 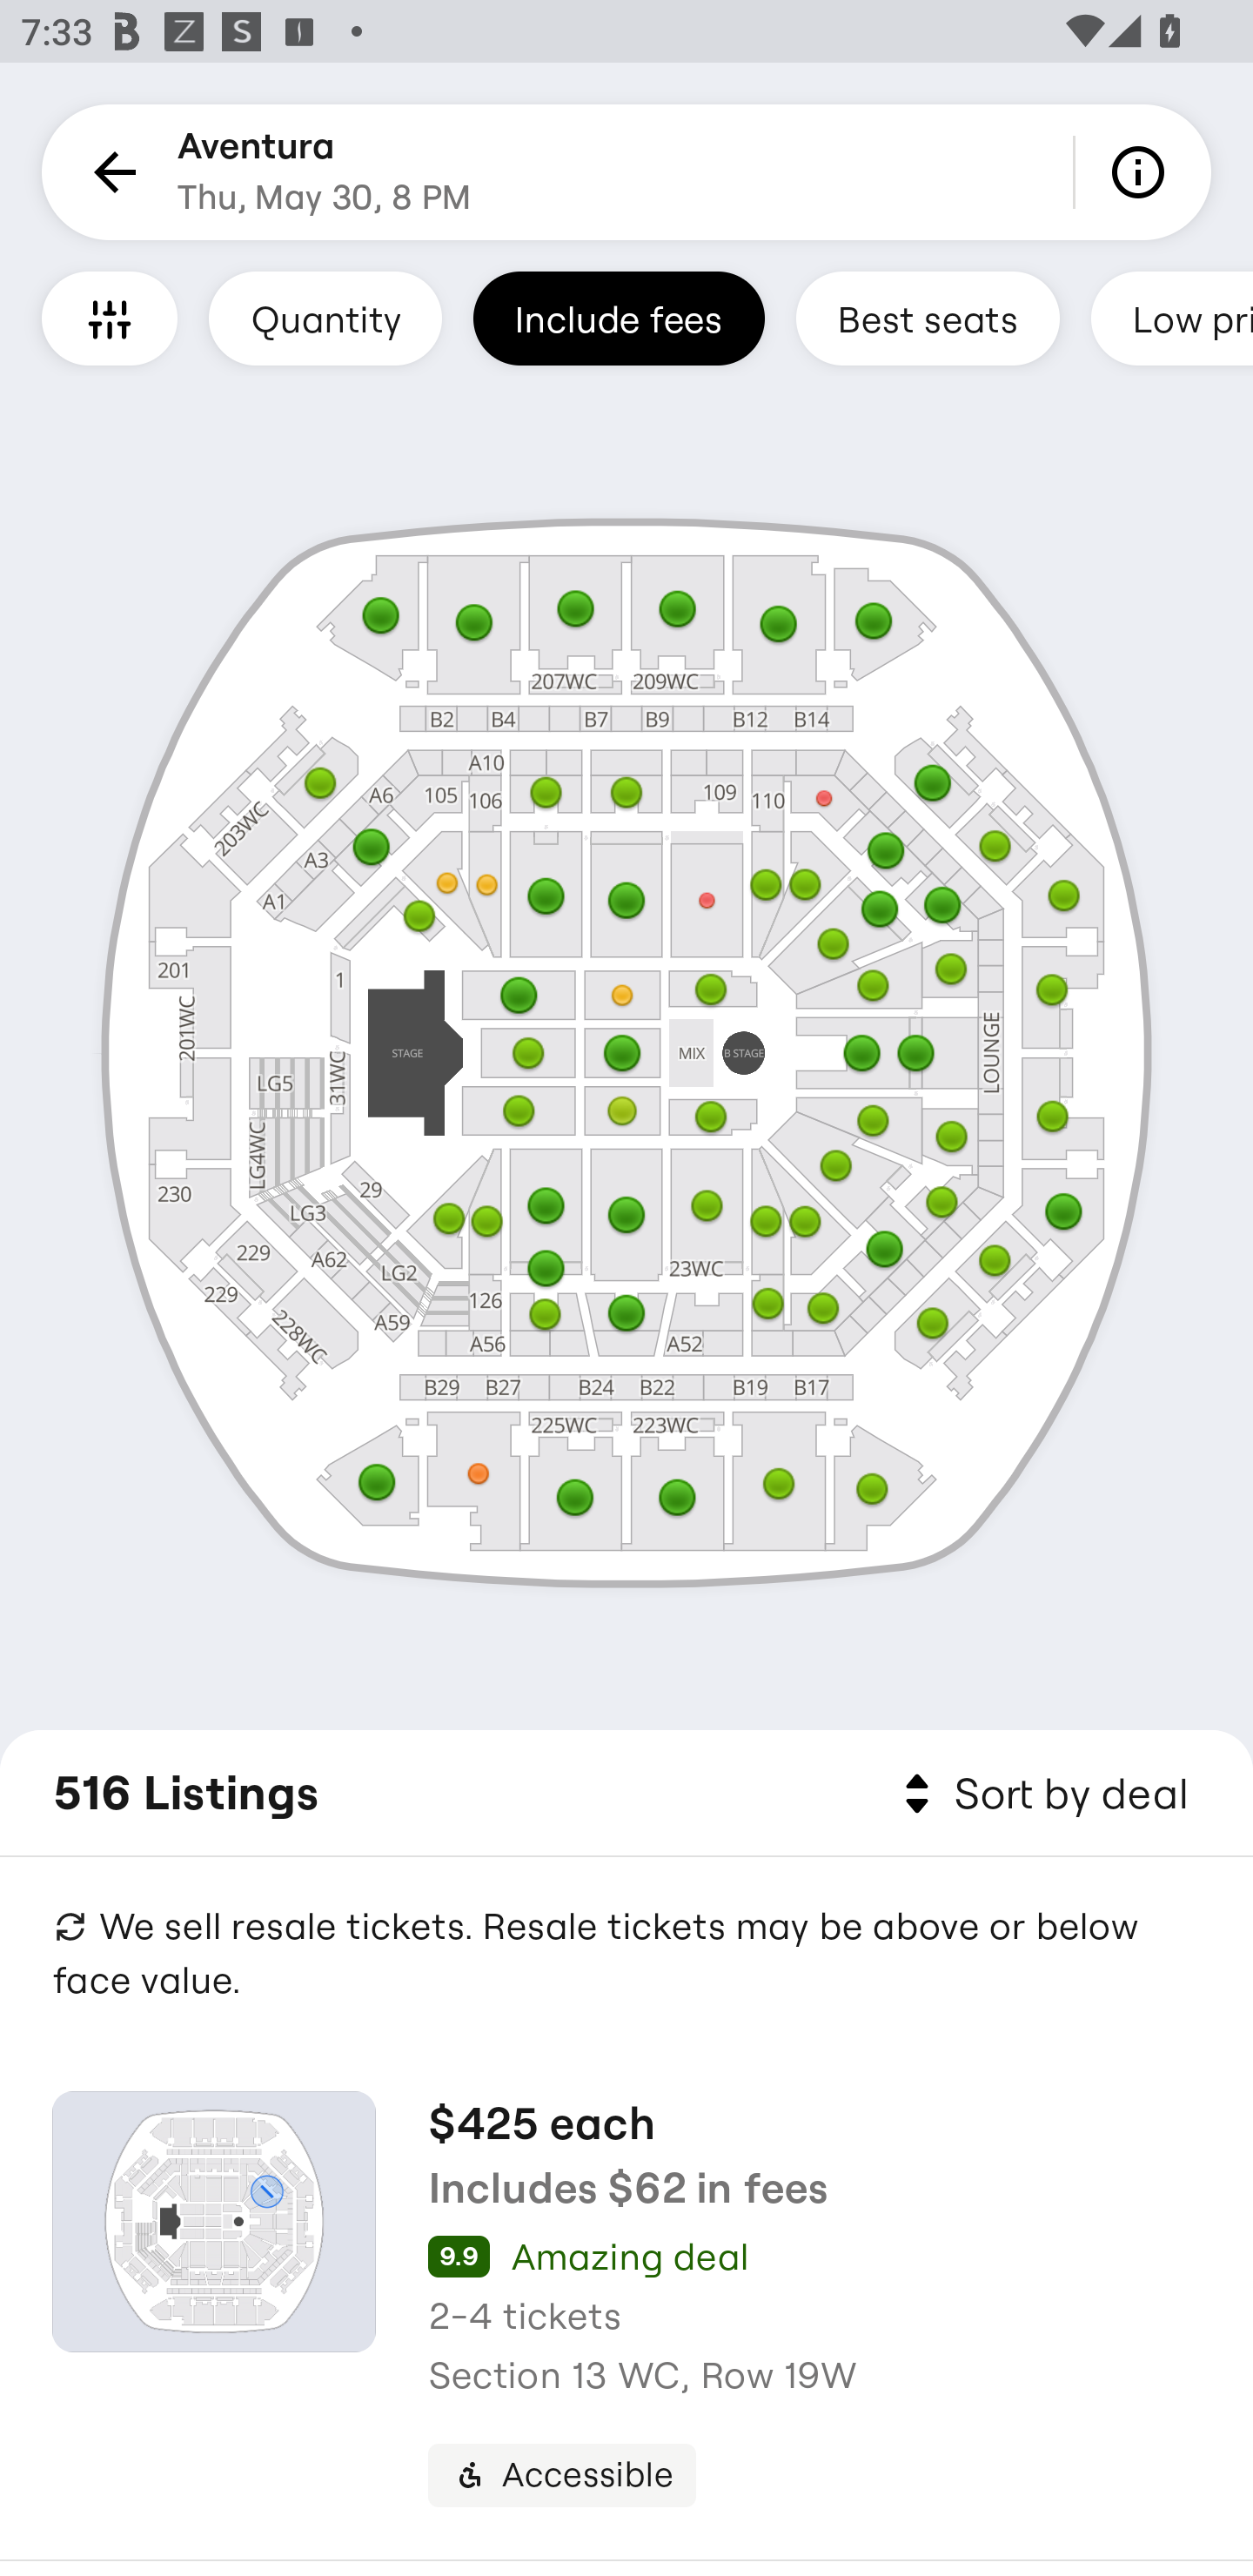 I want to click on Sort by deal, so click(x=1041, y=1794).